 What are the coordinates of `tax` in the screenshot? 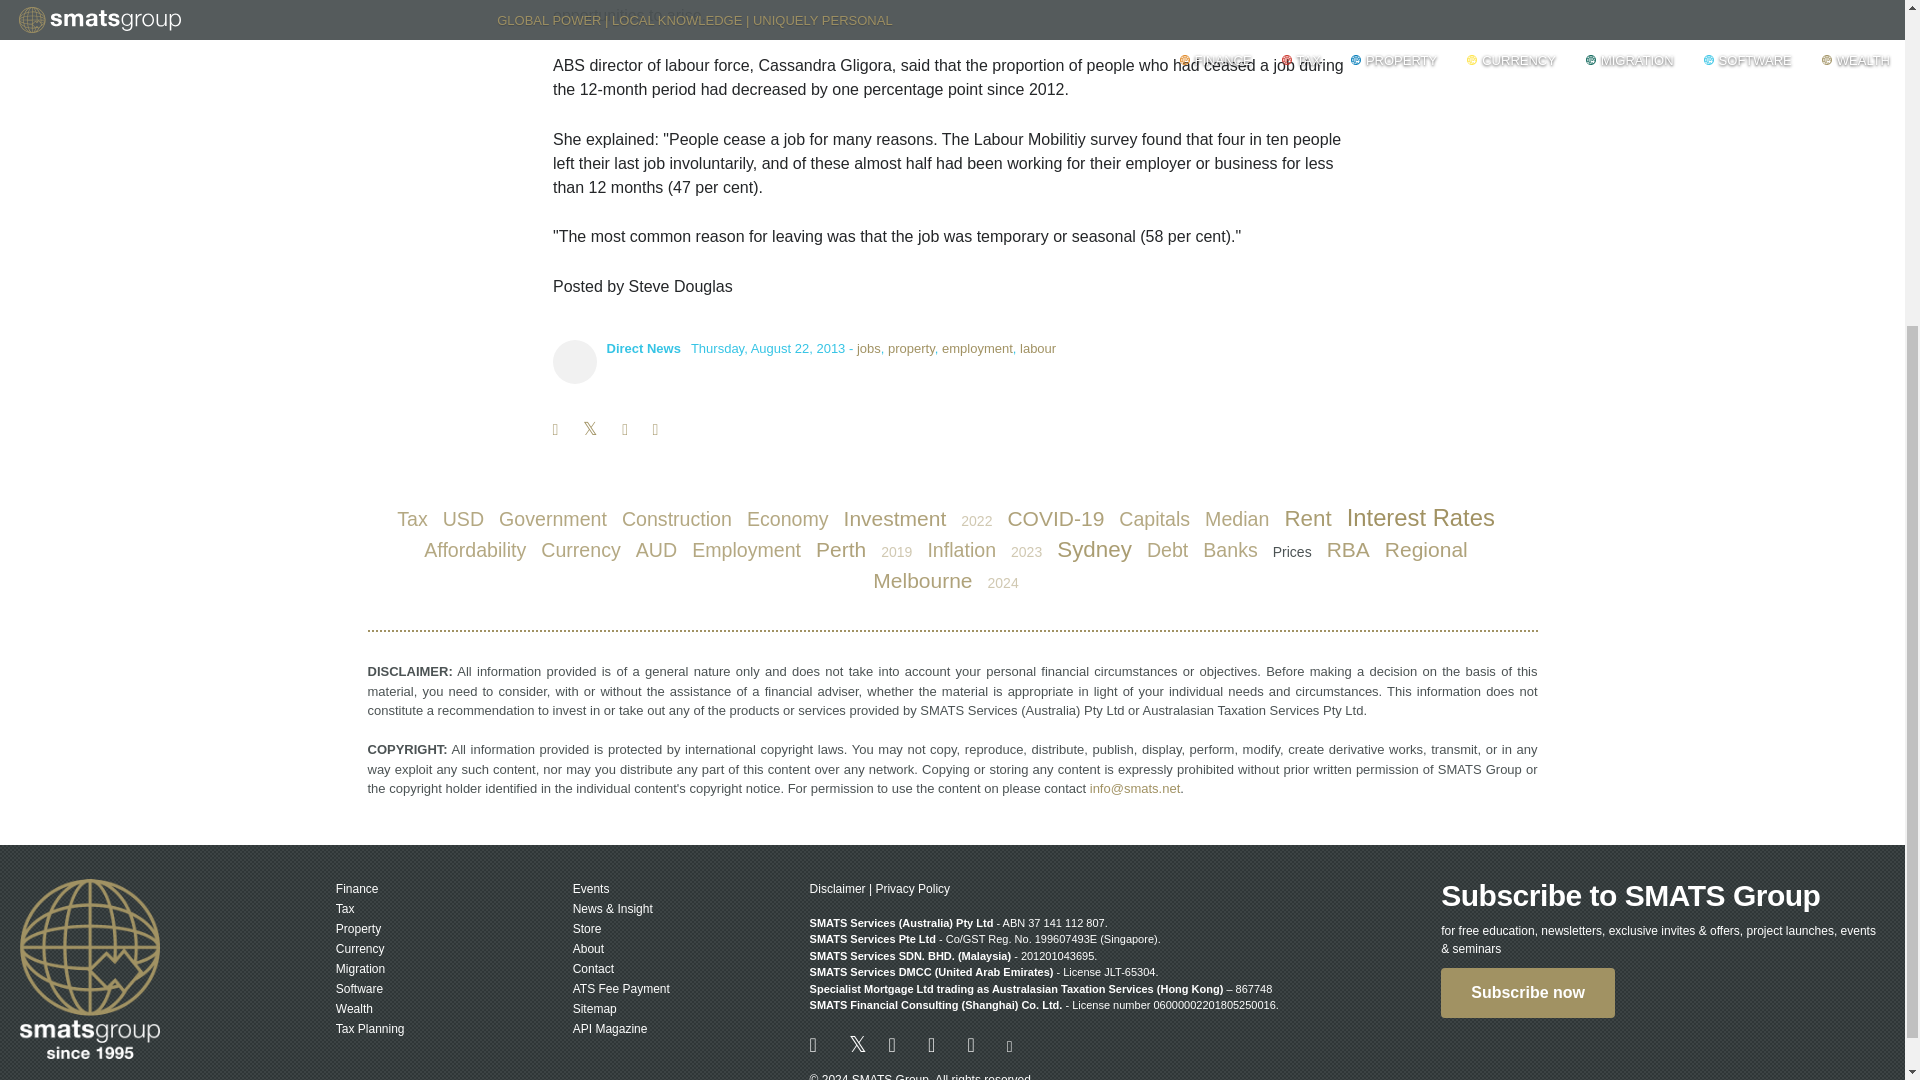 It's located at (412, 519).